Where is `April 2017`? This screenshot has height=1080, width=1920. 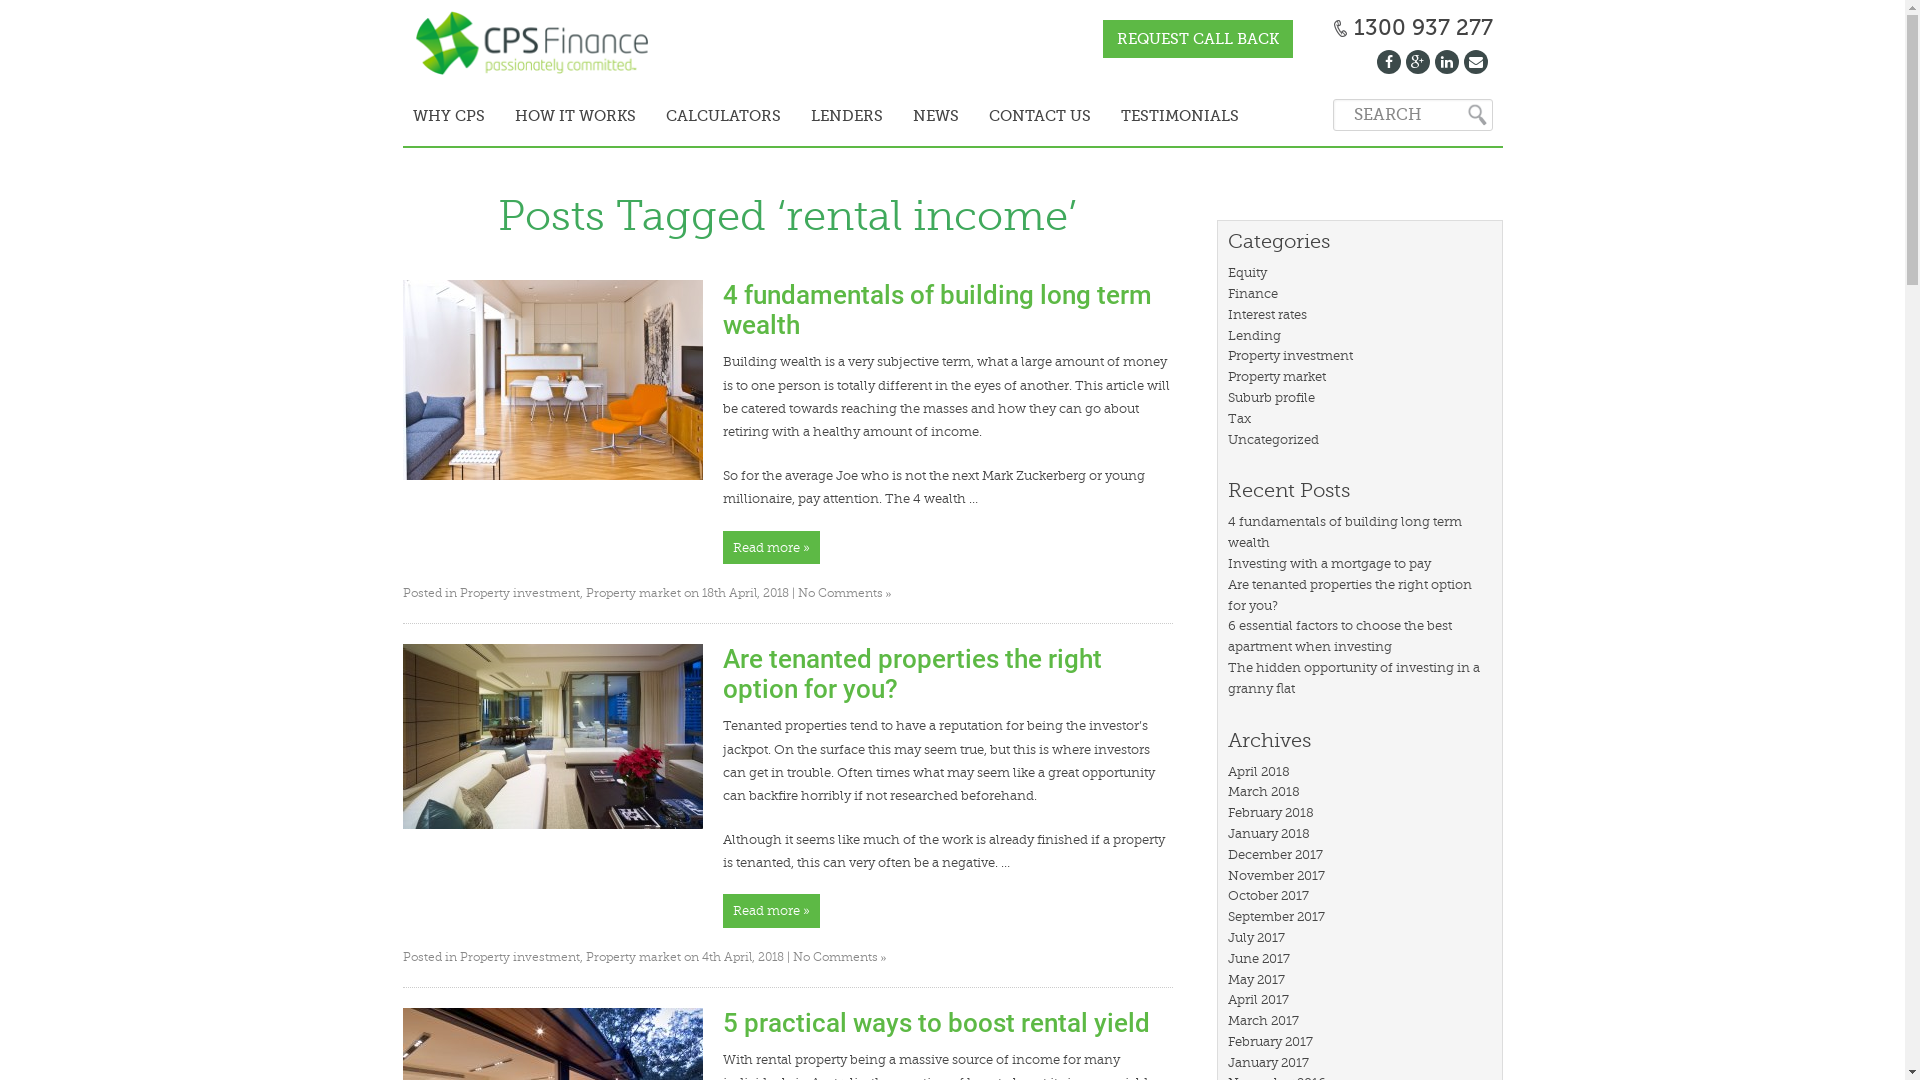 April 2017 is located at coordinates (1258, 1000).